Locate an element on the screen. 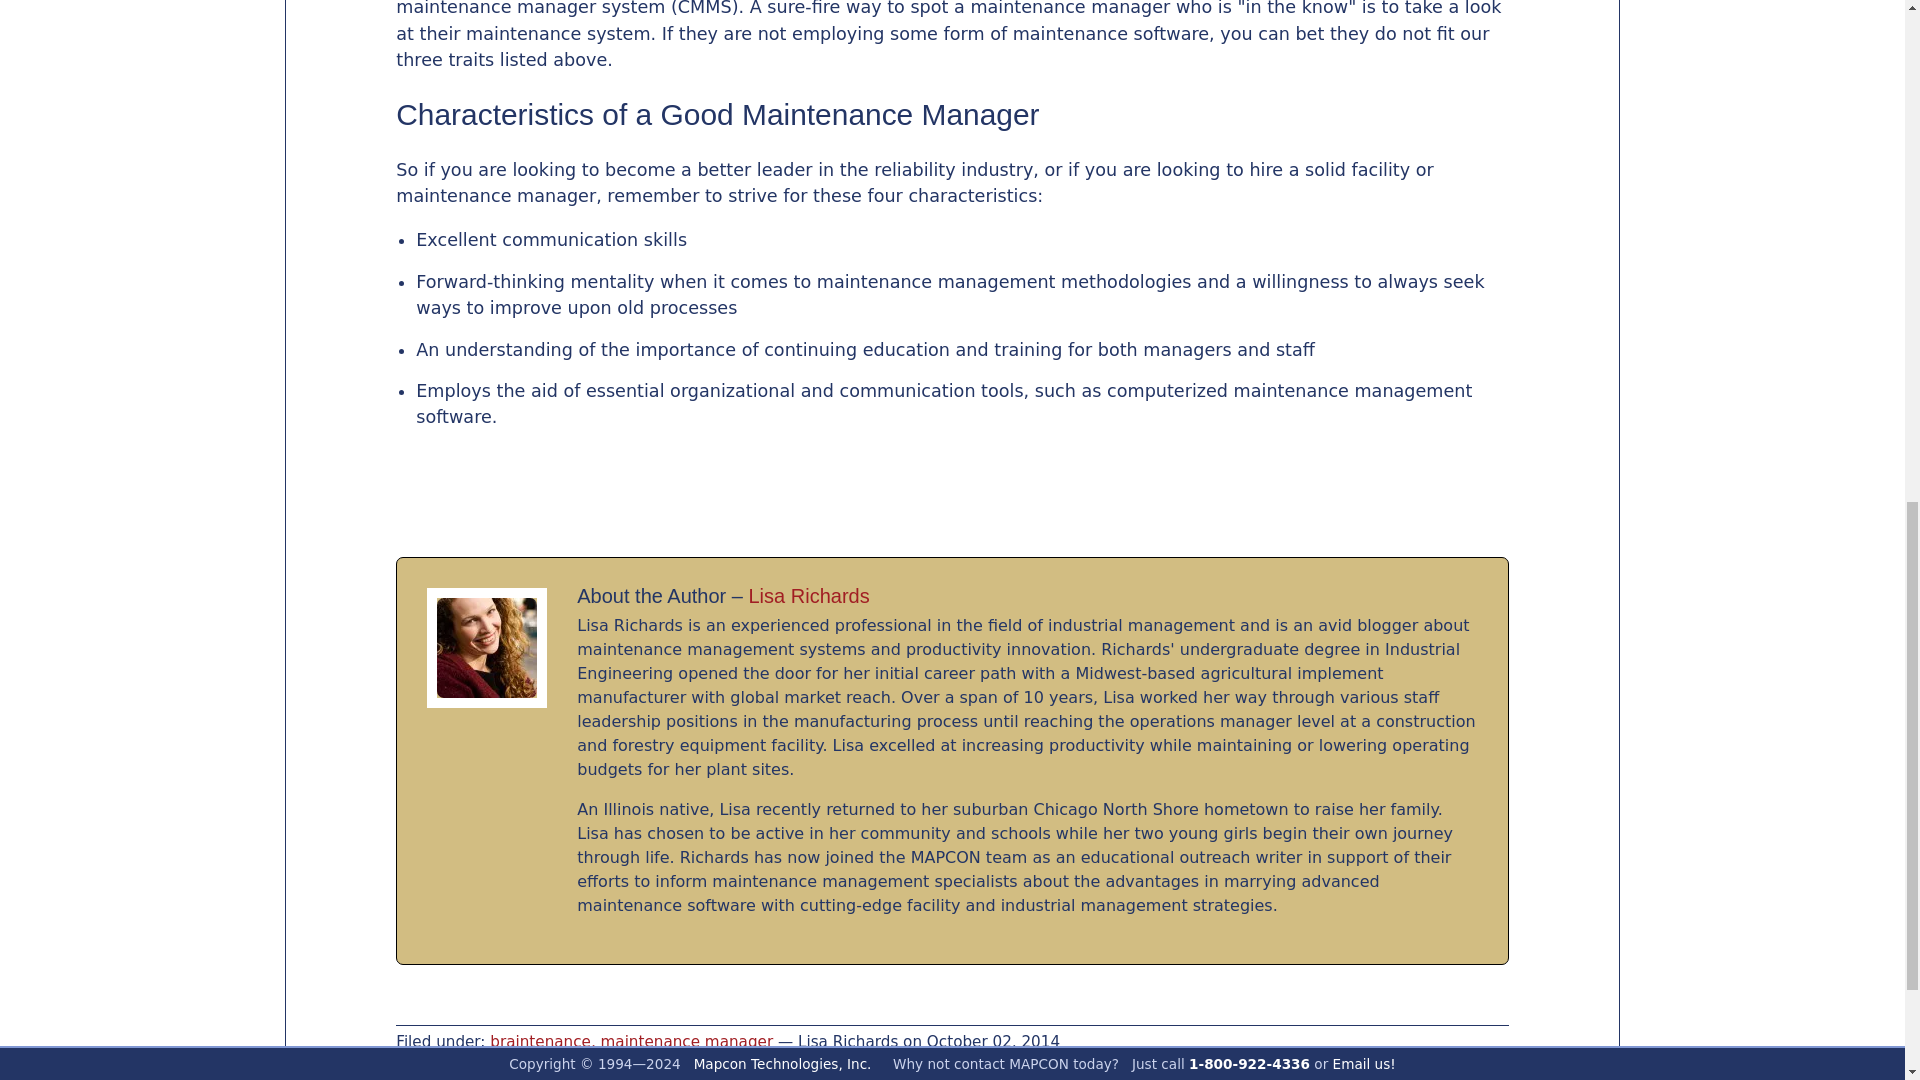  Twitter is located at coordinates (23, 2).